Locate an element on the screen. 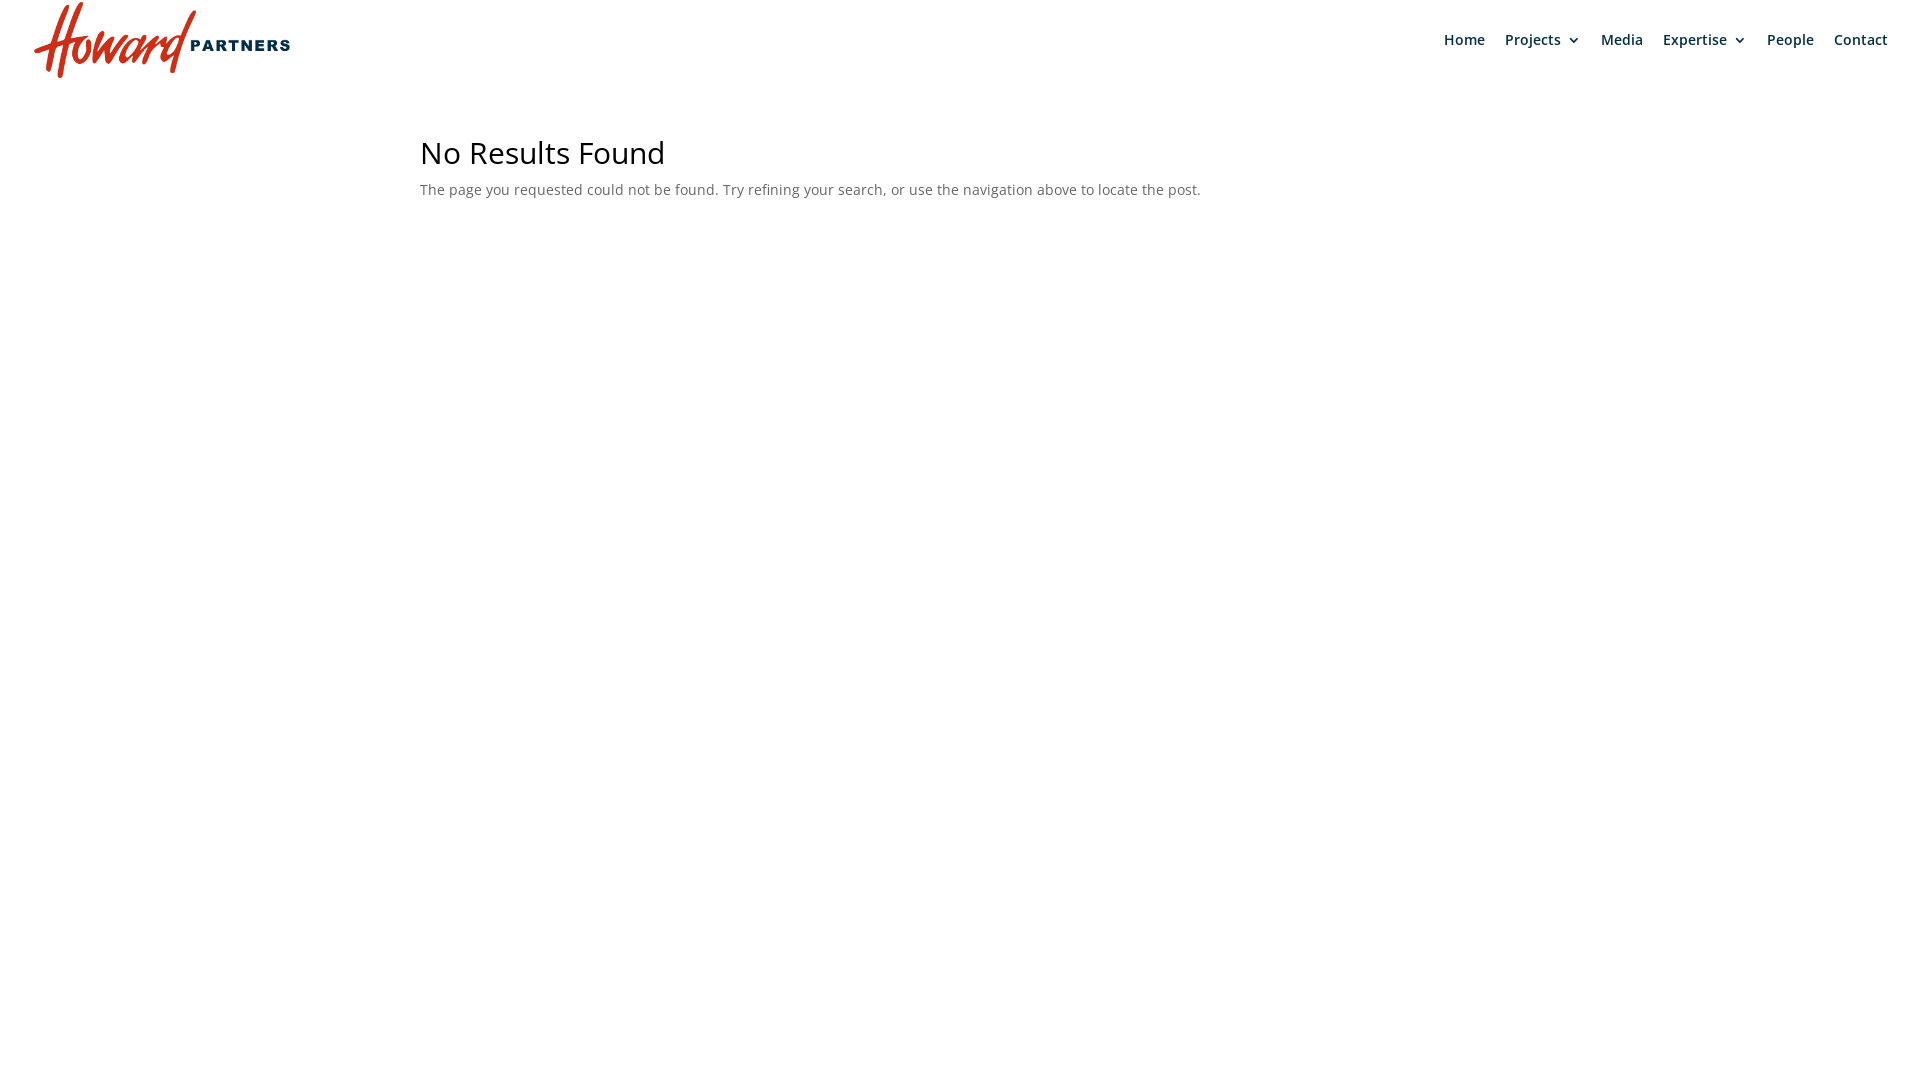  Contact is located at coordinates (1861, 56).